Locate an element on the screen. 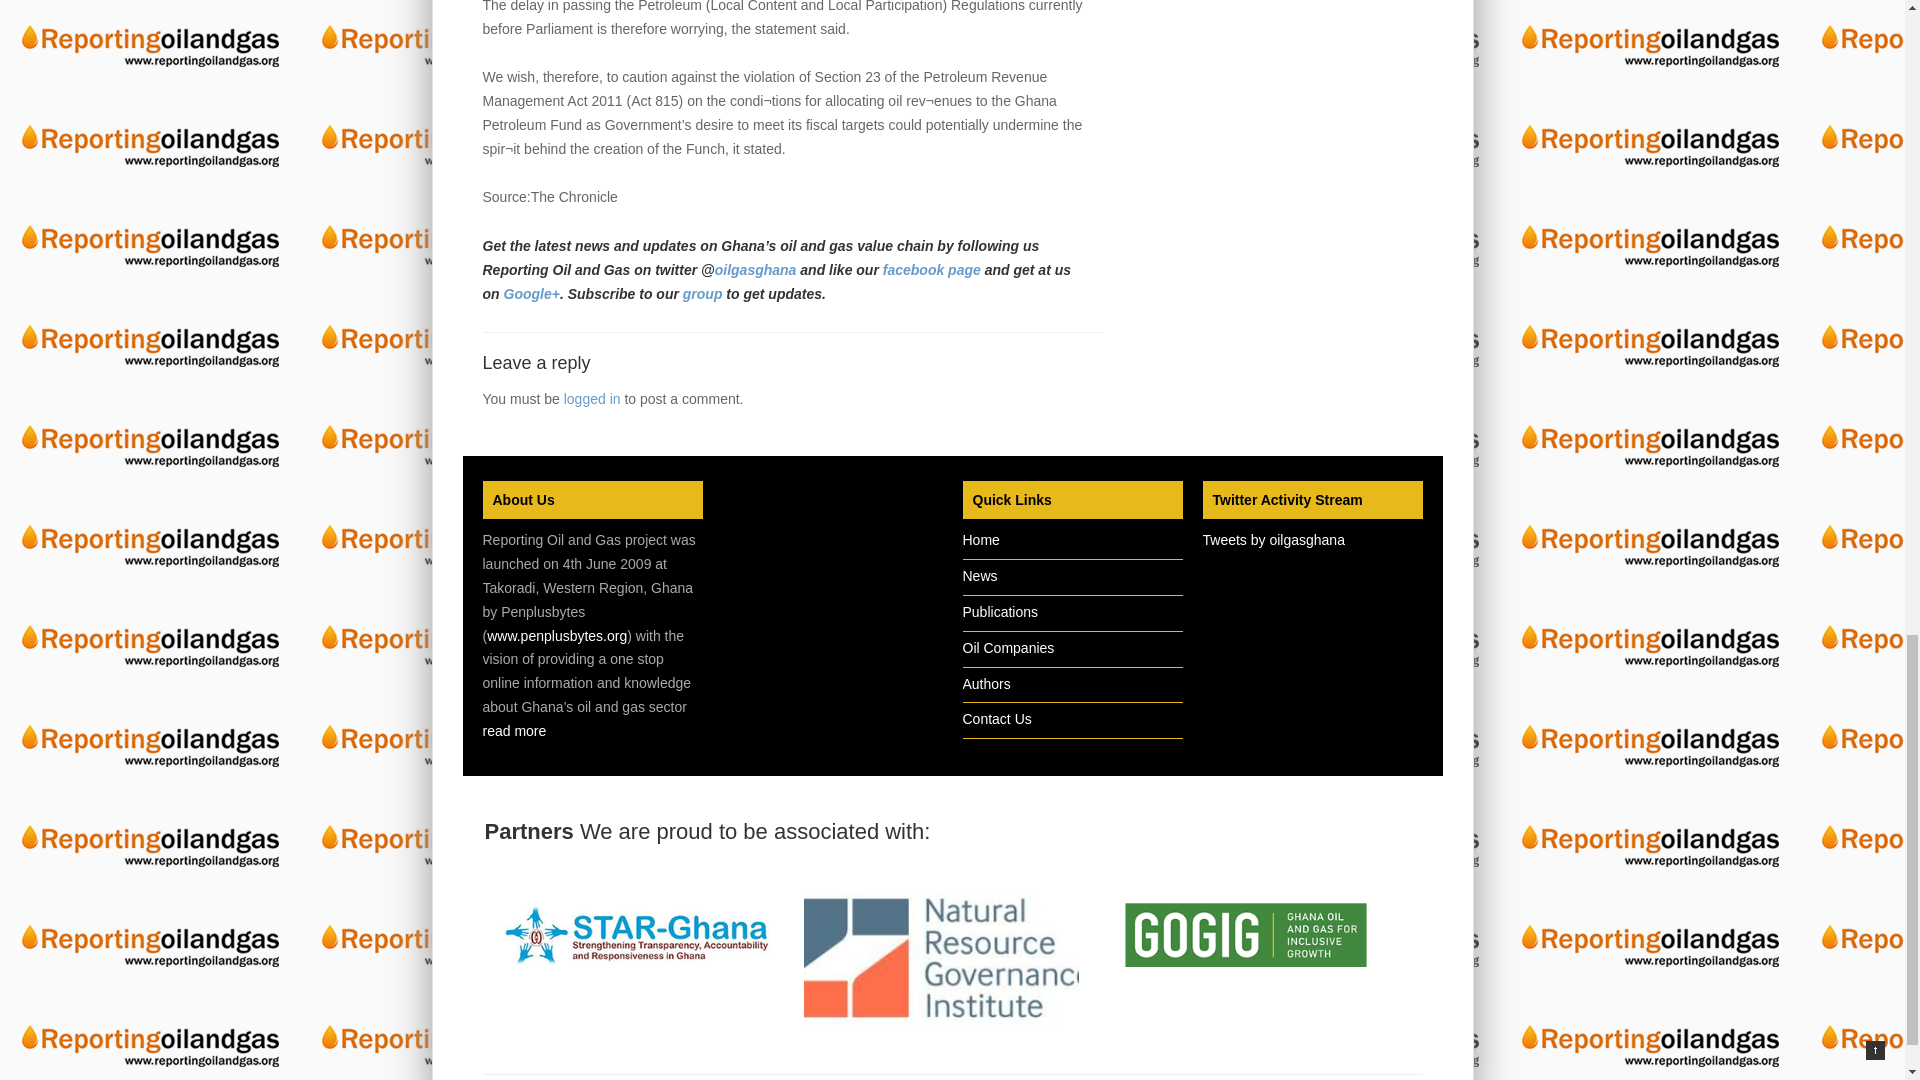 Image resolution: width=1920 pixels, height=1080 pixels. facebook page  is located at coordinates (934, 270).